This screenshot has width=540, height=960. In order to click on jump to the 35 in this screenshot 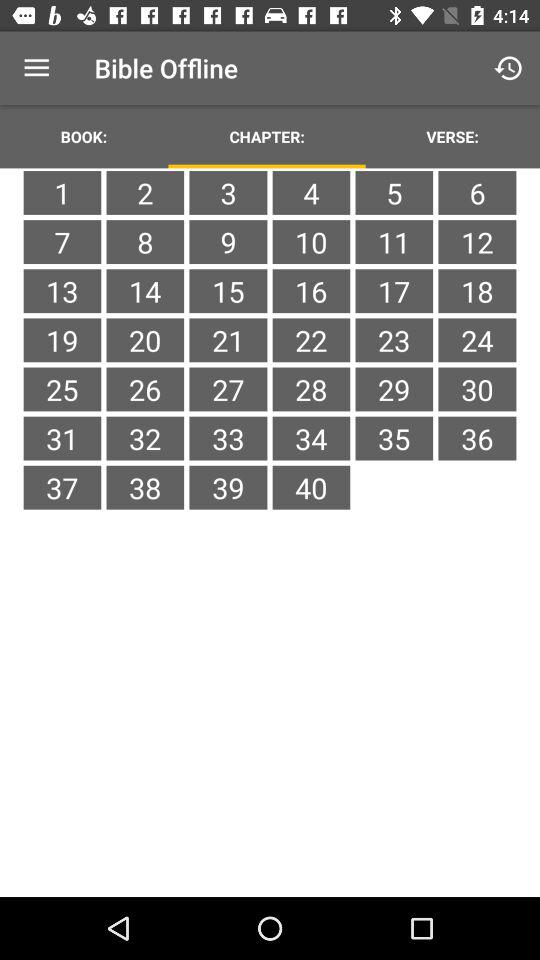, I will do `click(394, 438)`.